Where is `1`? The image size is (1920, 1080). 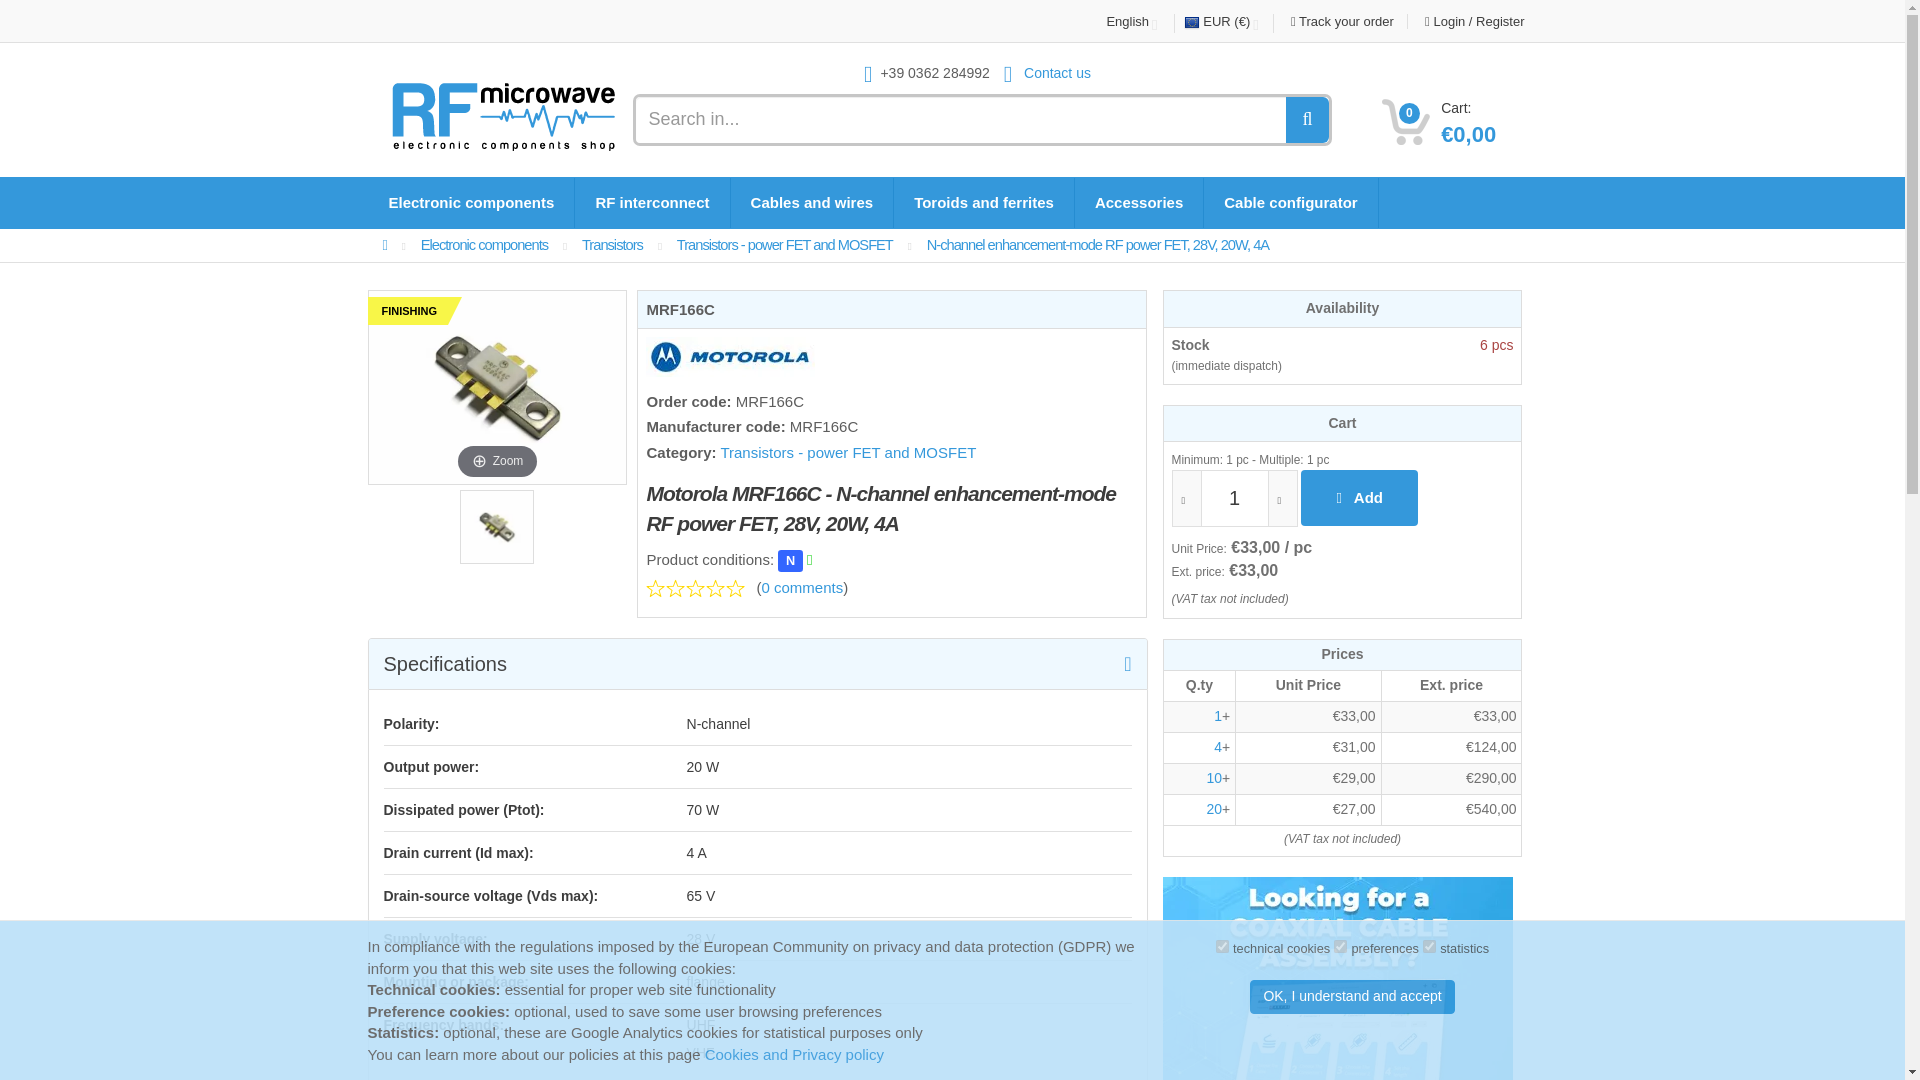 1 is located at coordinates (1234, 498).